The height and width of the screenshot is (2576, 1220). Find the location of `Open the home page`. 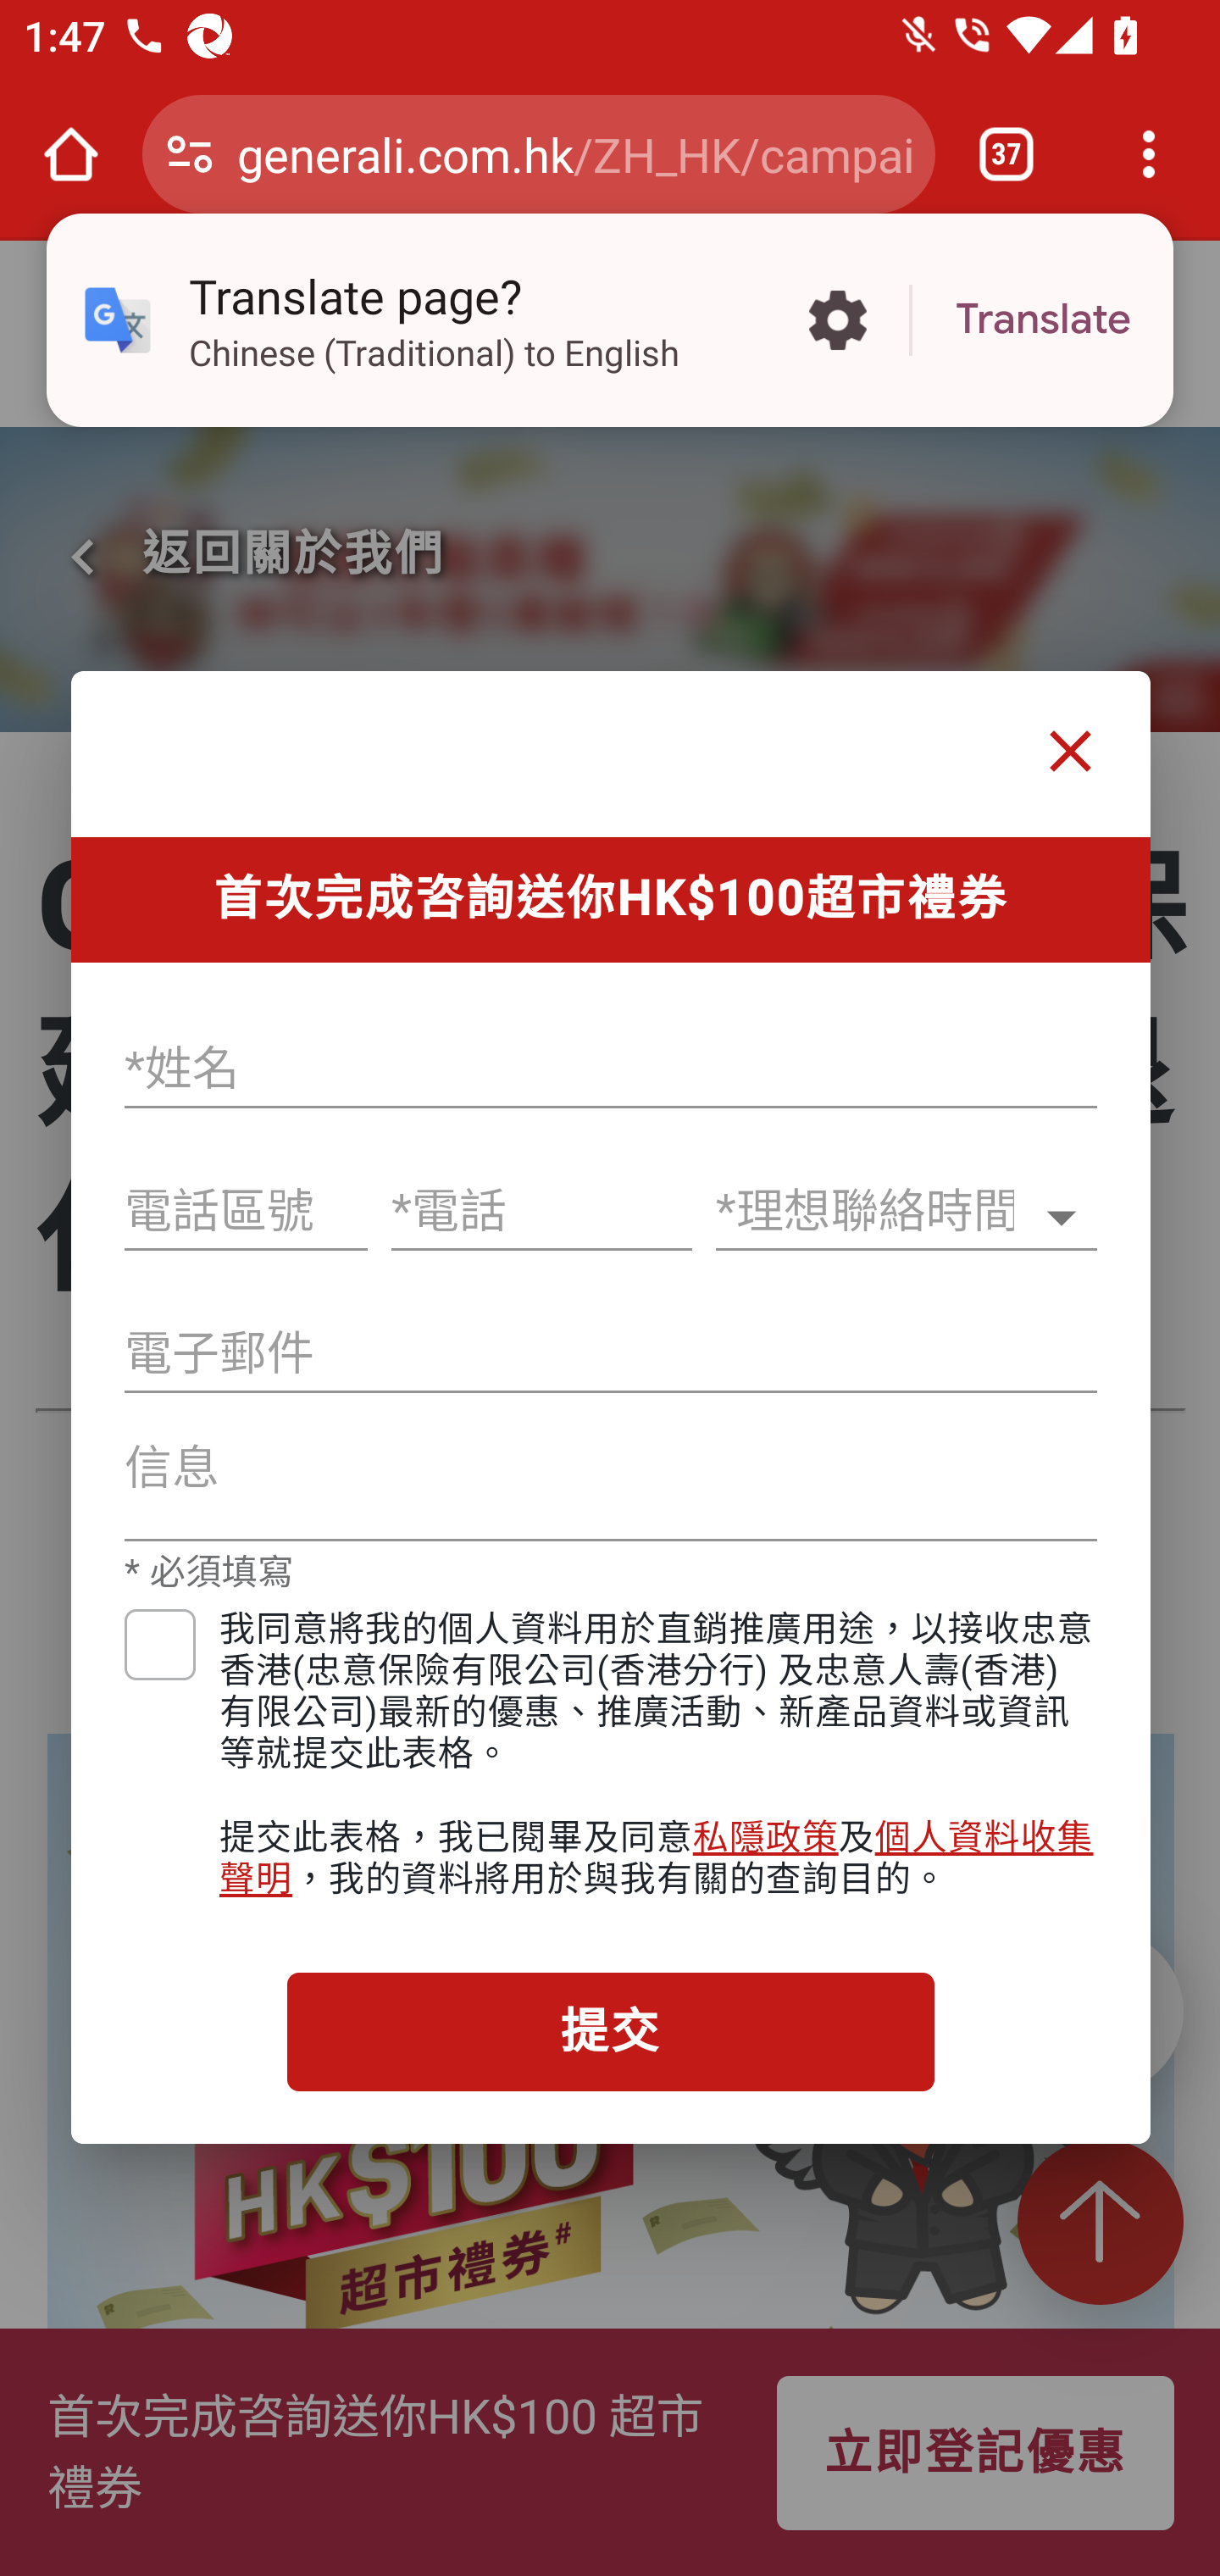

Open the home page is located at coordinates (71, 154).